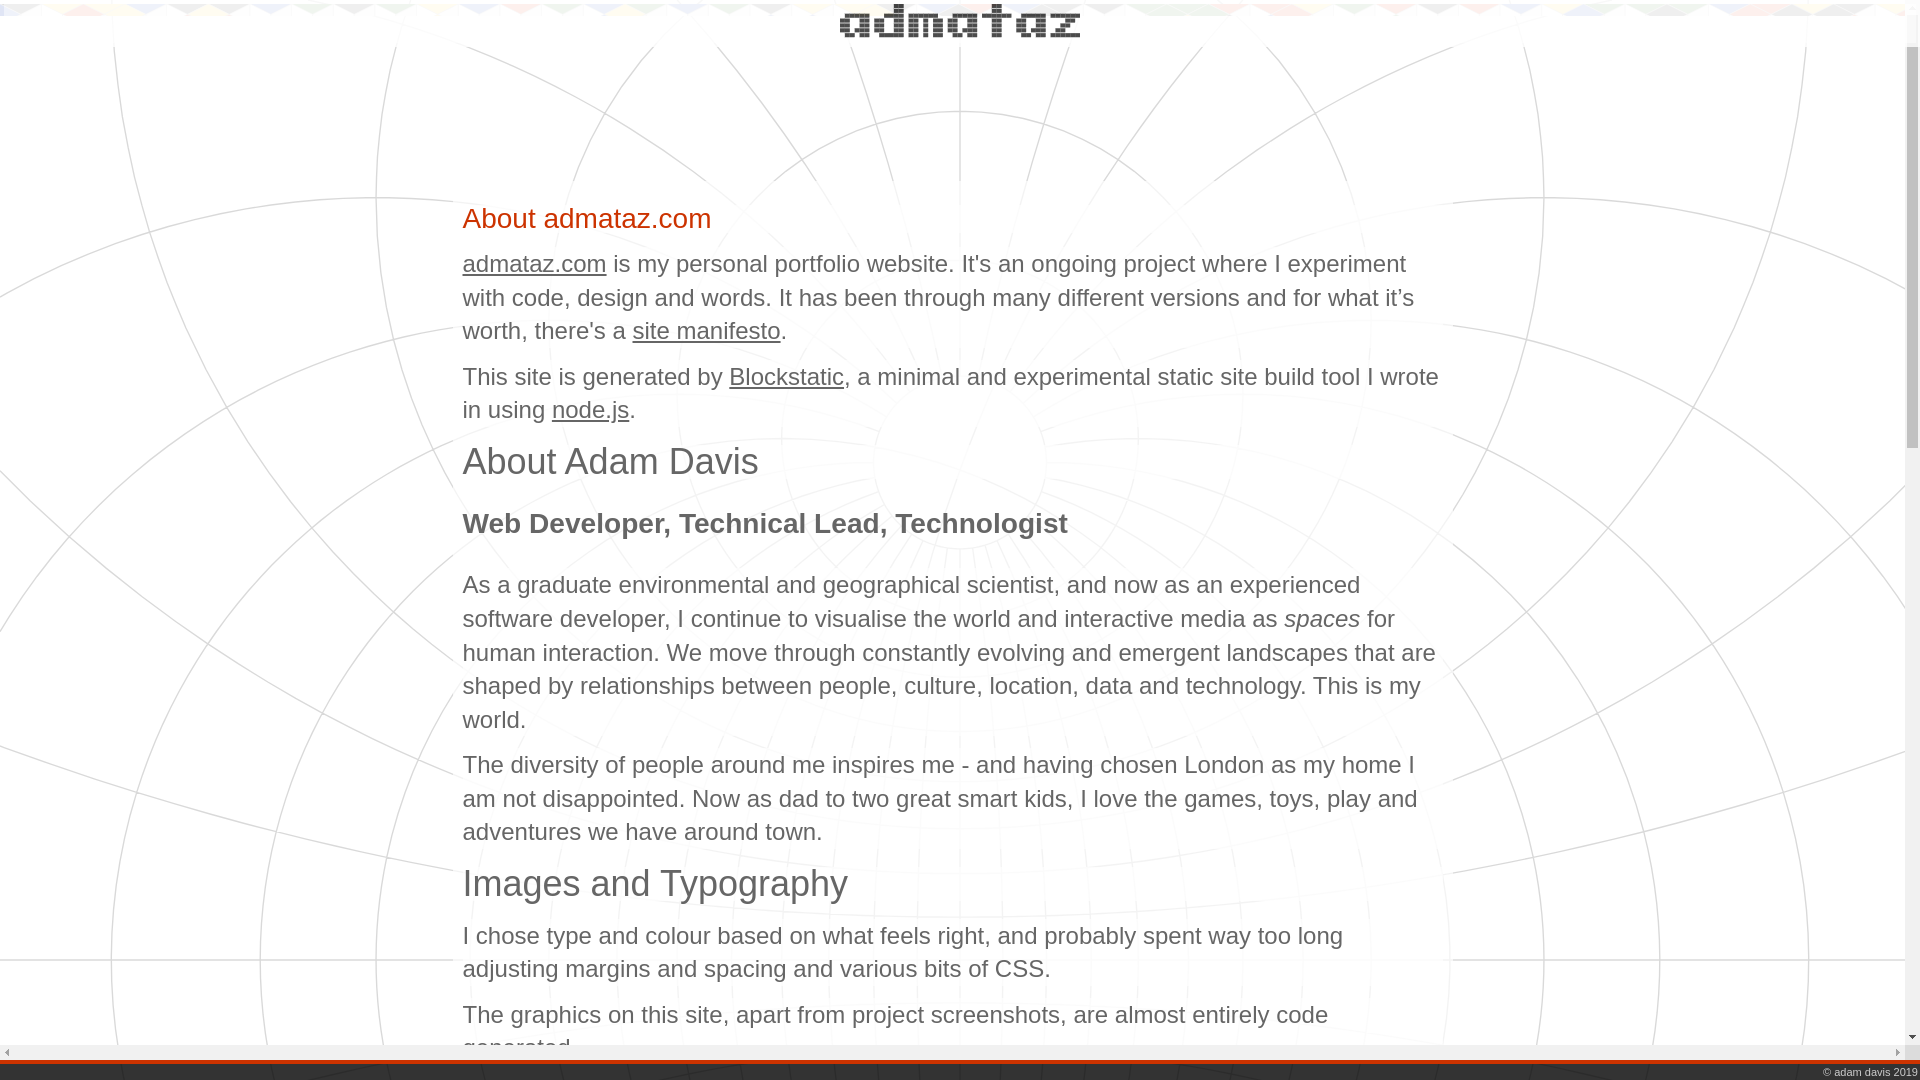  I want to click on site manifesto, so click(705, 330).